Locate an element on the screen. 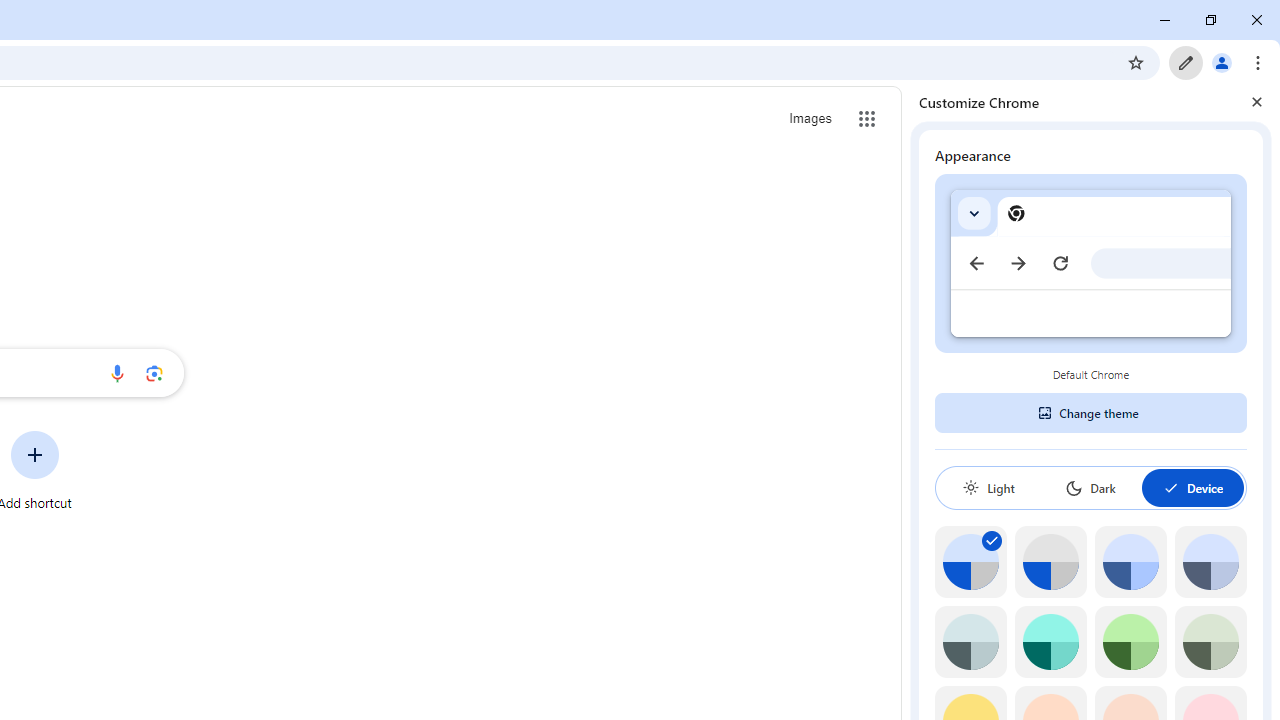 The height and width of the screenshot is (720, 1280). Blue is located at coordinates (1130, 562).